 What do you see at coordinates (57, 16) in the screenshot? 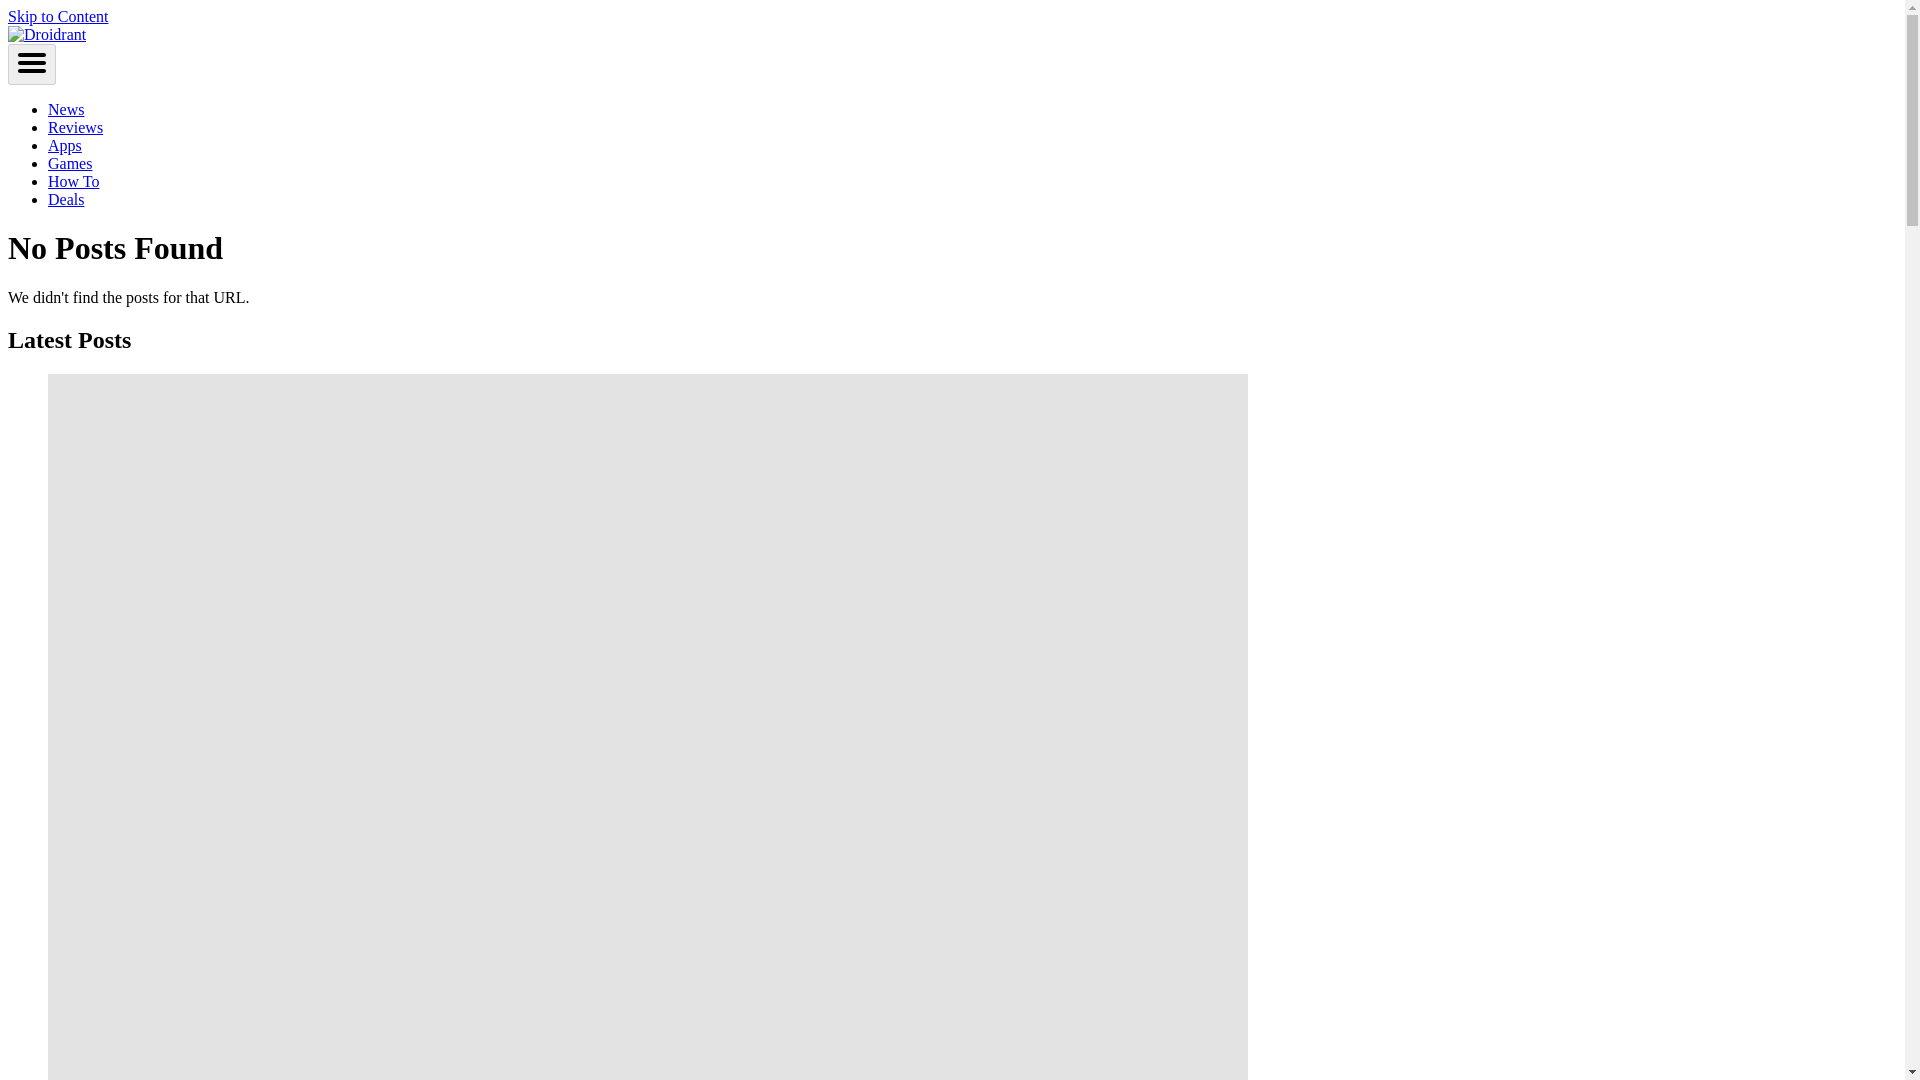
I see `Skip to Content` at bounding box center [57, 16].